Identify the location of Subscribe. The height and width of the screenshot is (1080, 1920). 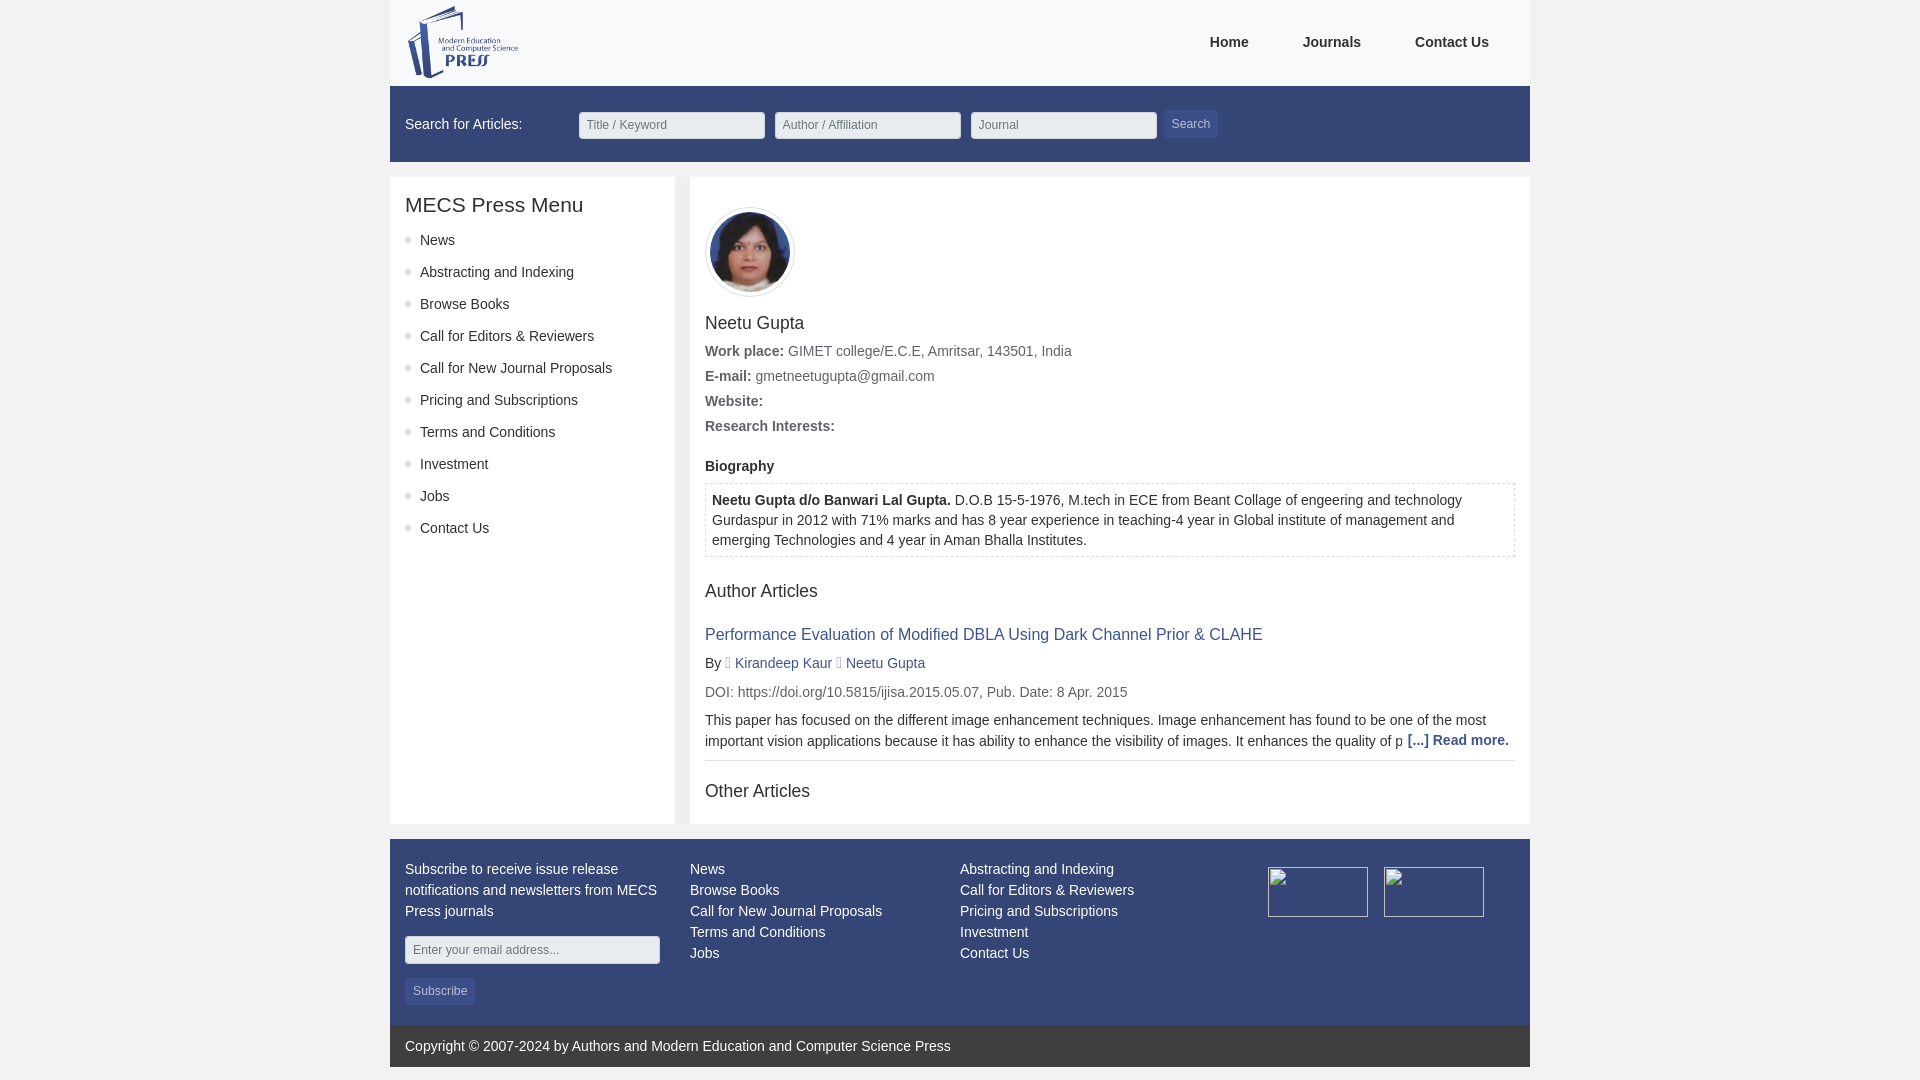
(440, 992).